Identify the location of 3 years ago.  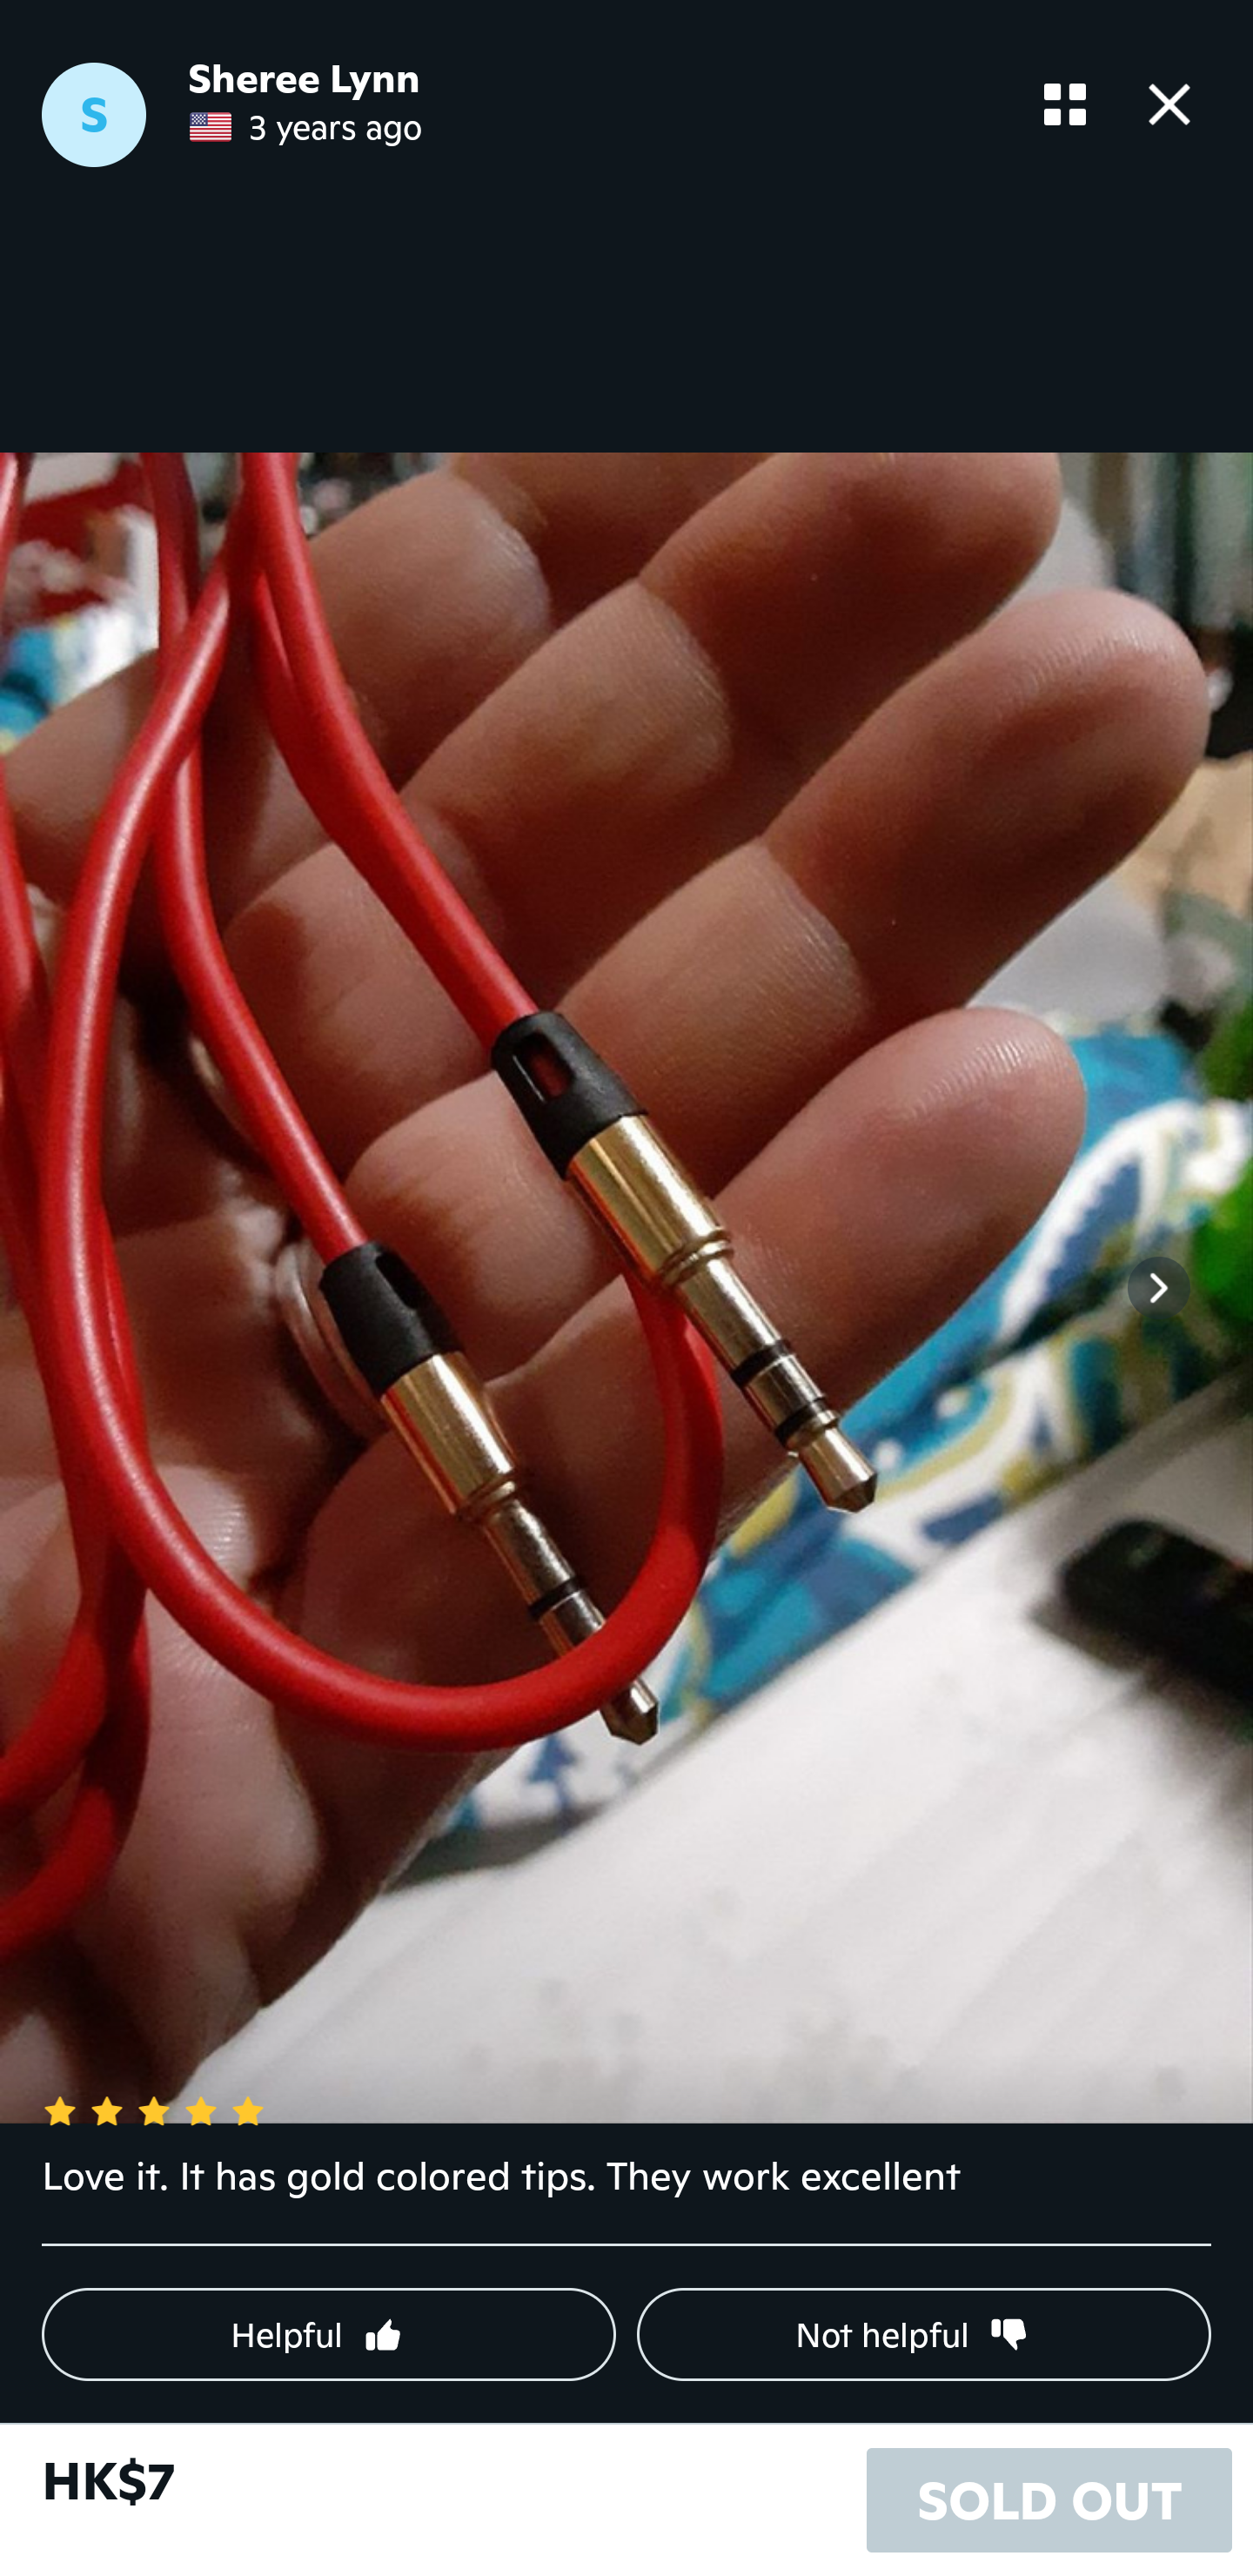
(305, 127).